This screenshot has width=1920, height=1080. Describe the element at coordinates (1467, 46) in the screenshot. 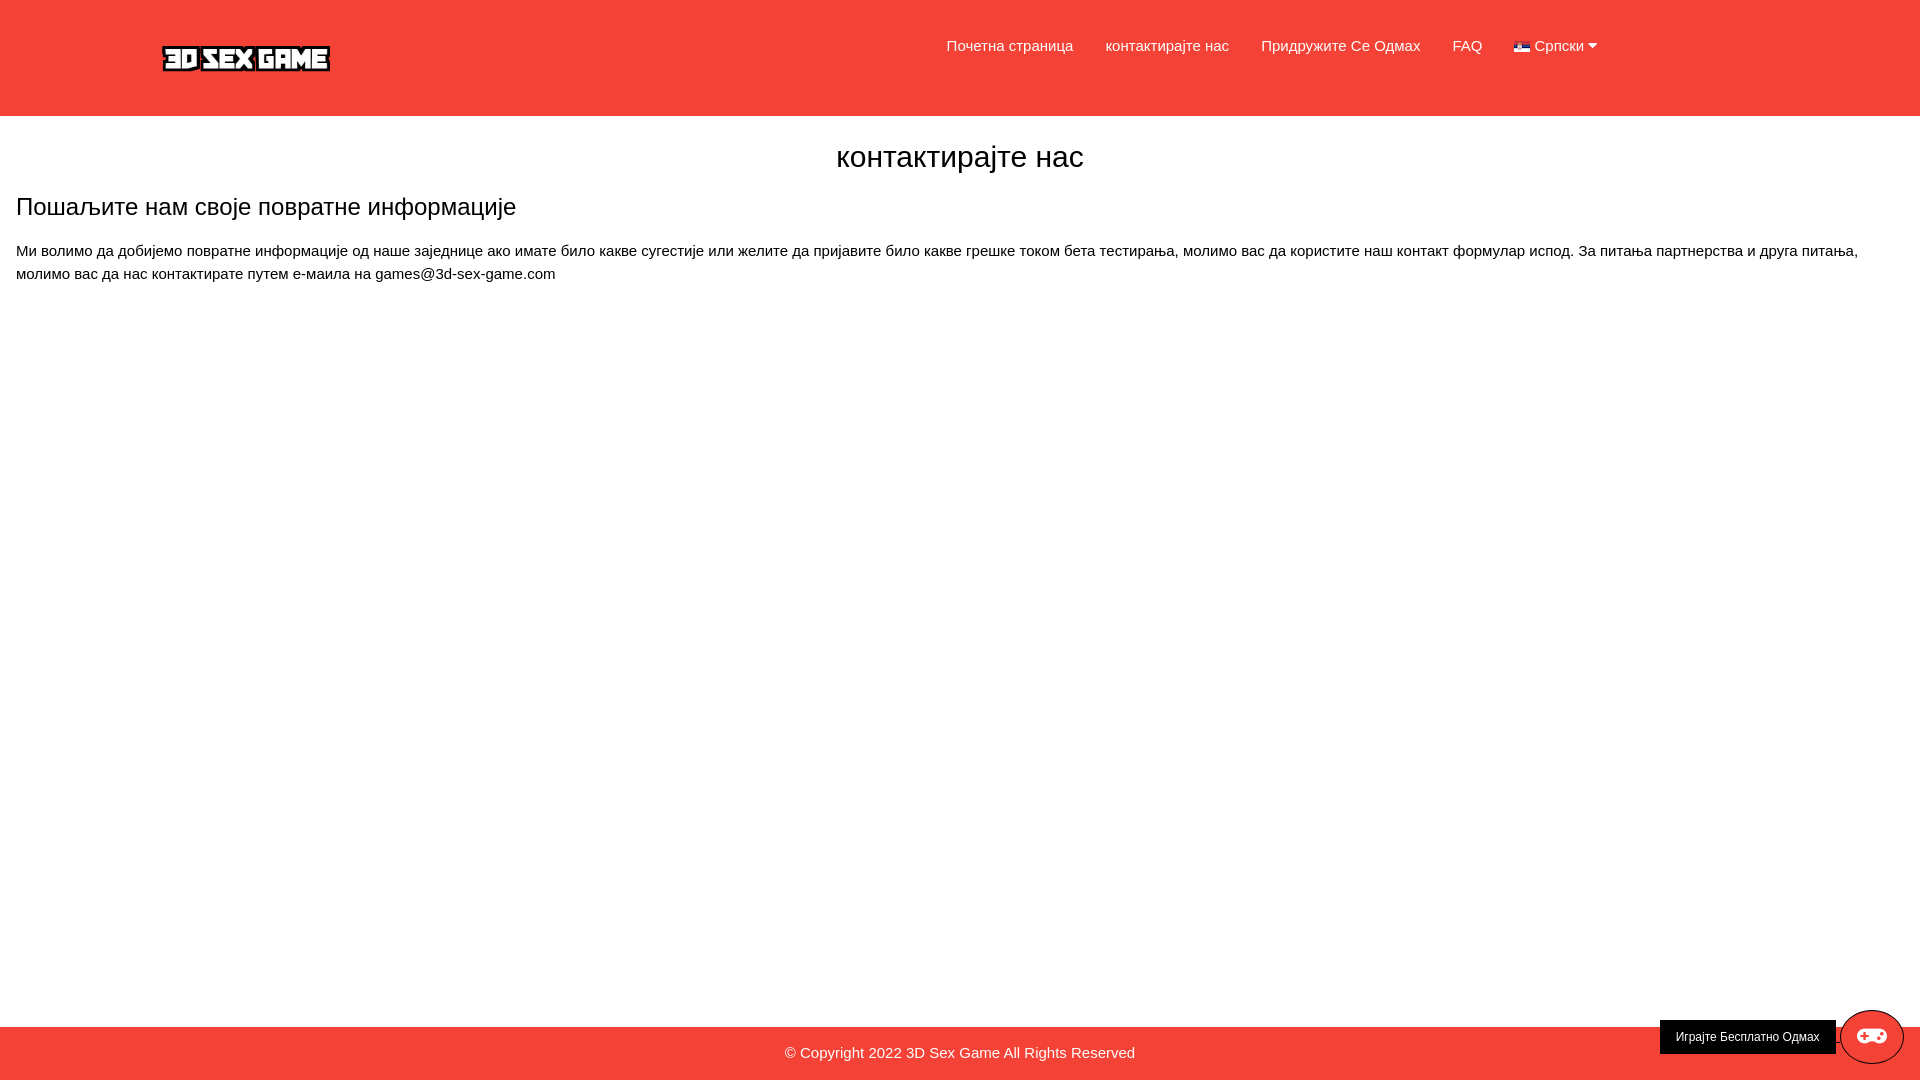

I see `FAQ` at that location.